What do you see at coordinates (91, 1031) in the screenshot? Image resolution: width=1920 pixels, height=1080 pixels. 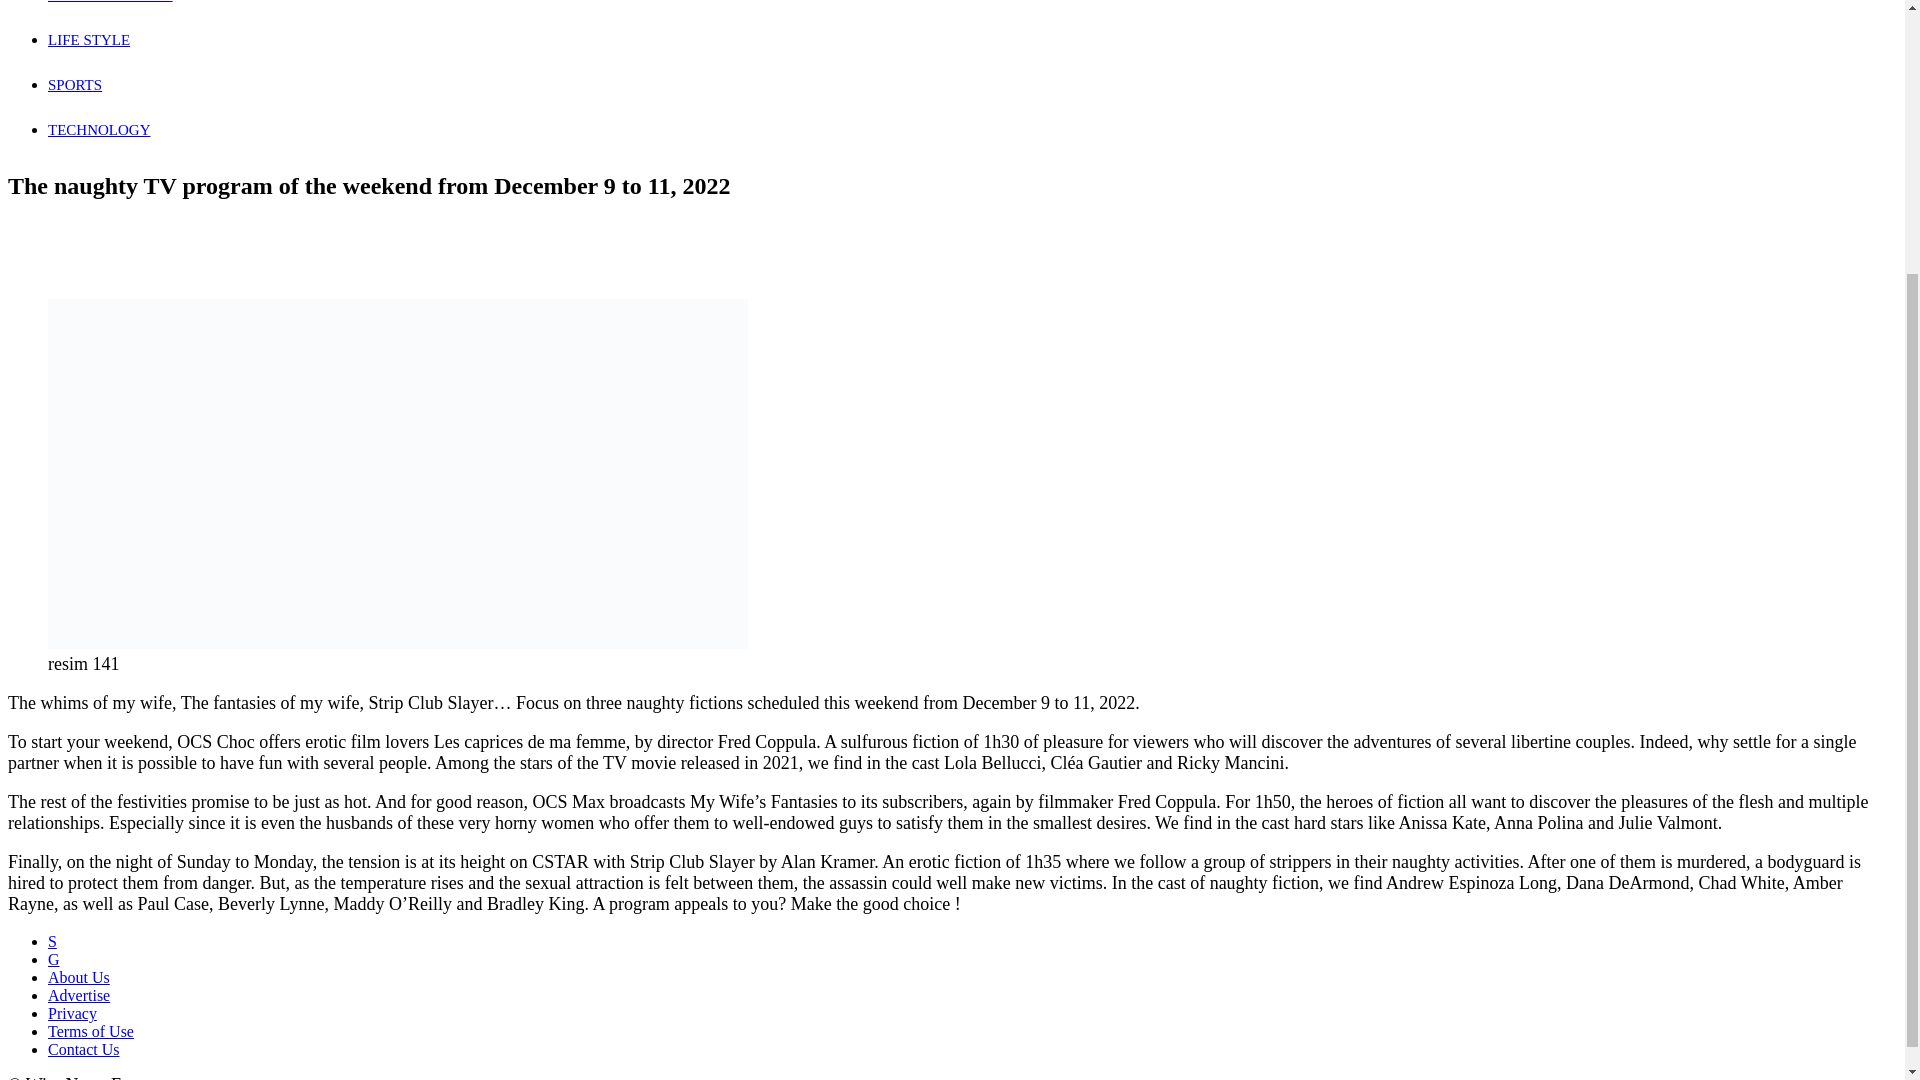 I see `Terms of Use` at bounding box center [91, 1031].